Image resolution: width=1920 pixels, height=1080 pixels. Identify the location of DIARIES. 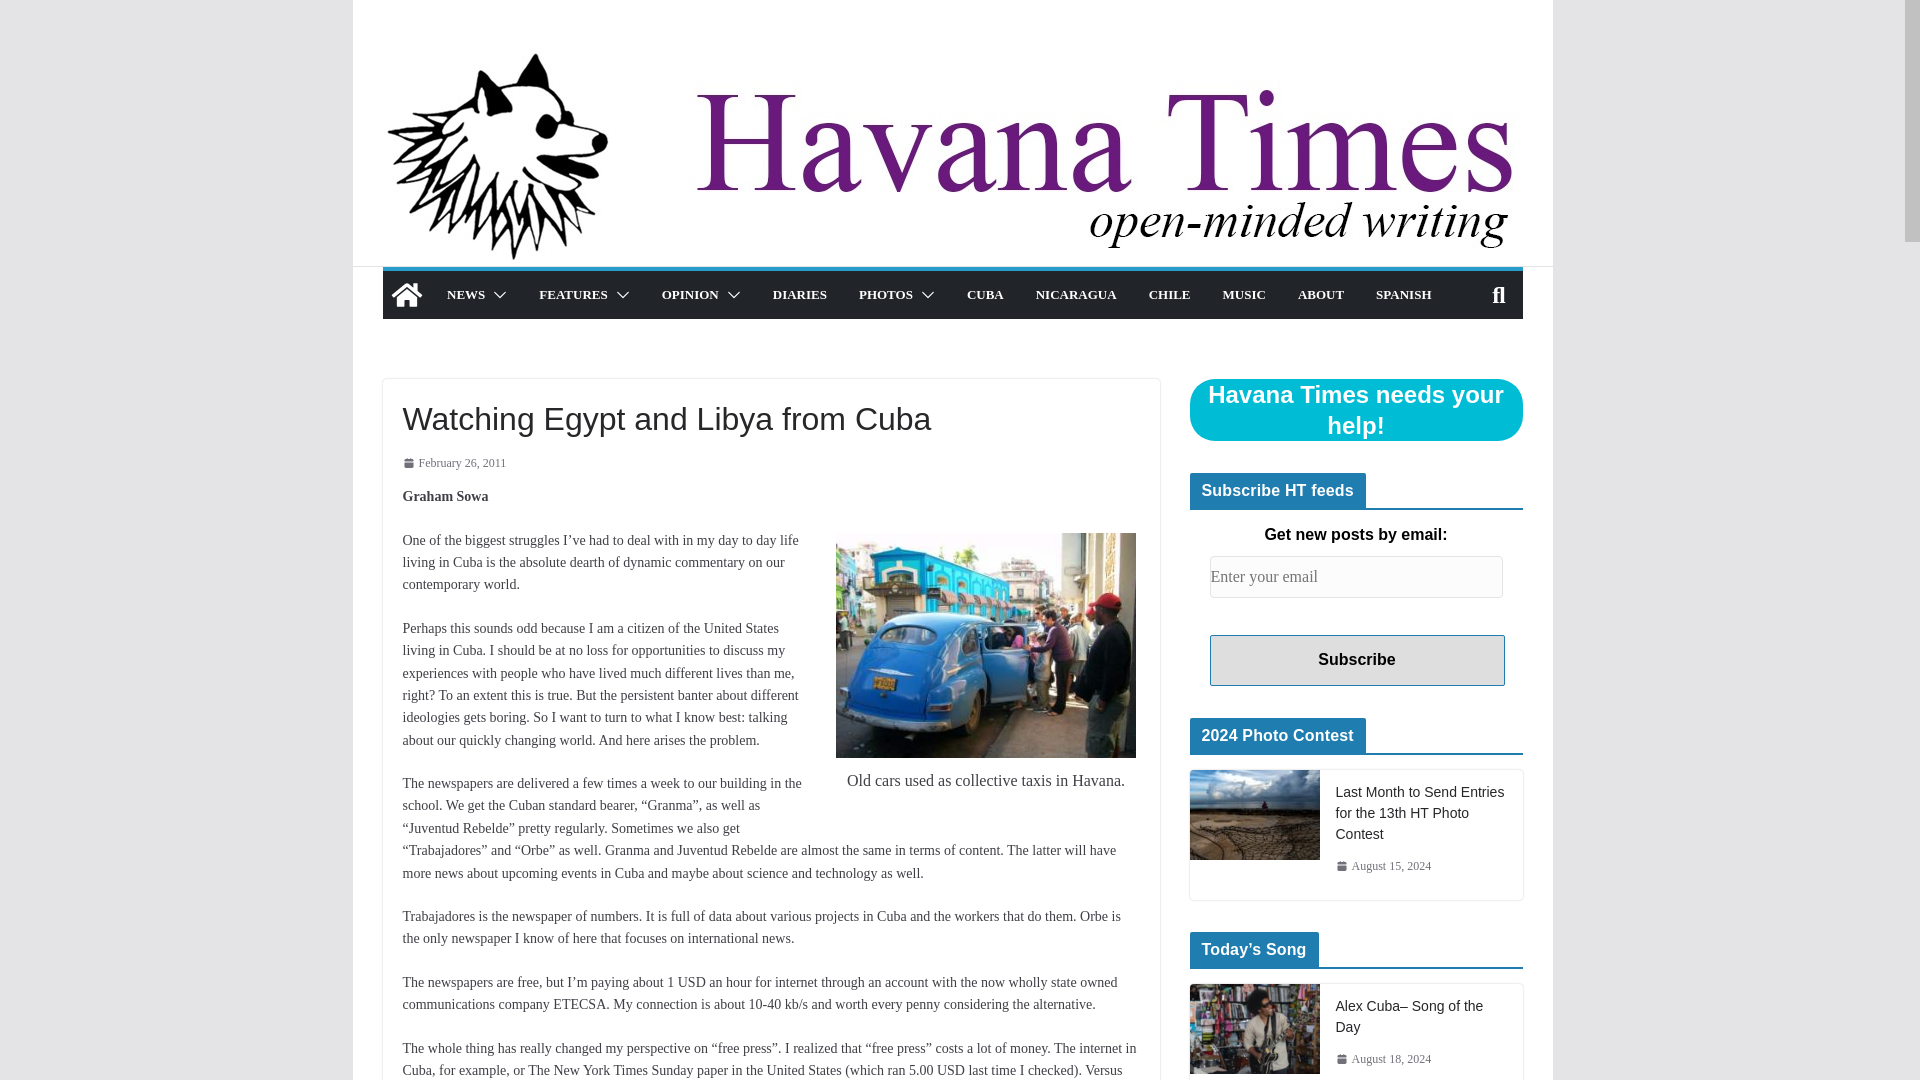
(798, 294).